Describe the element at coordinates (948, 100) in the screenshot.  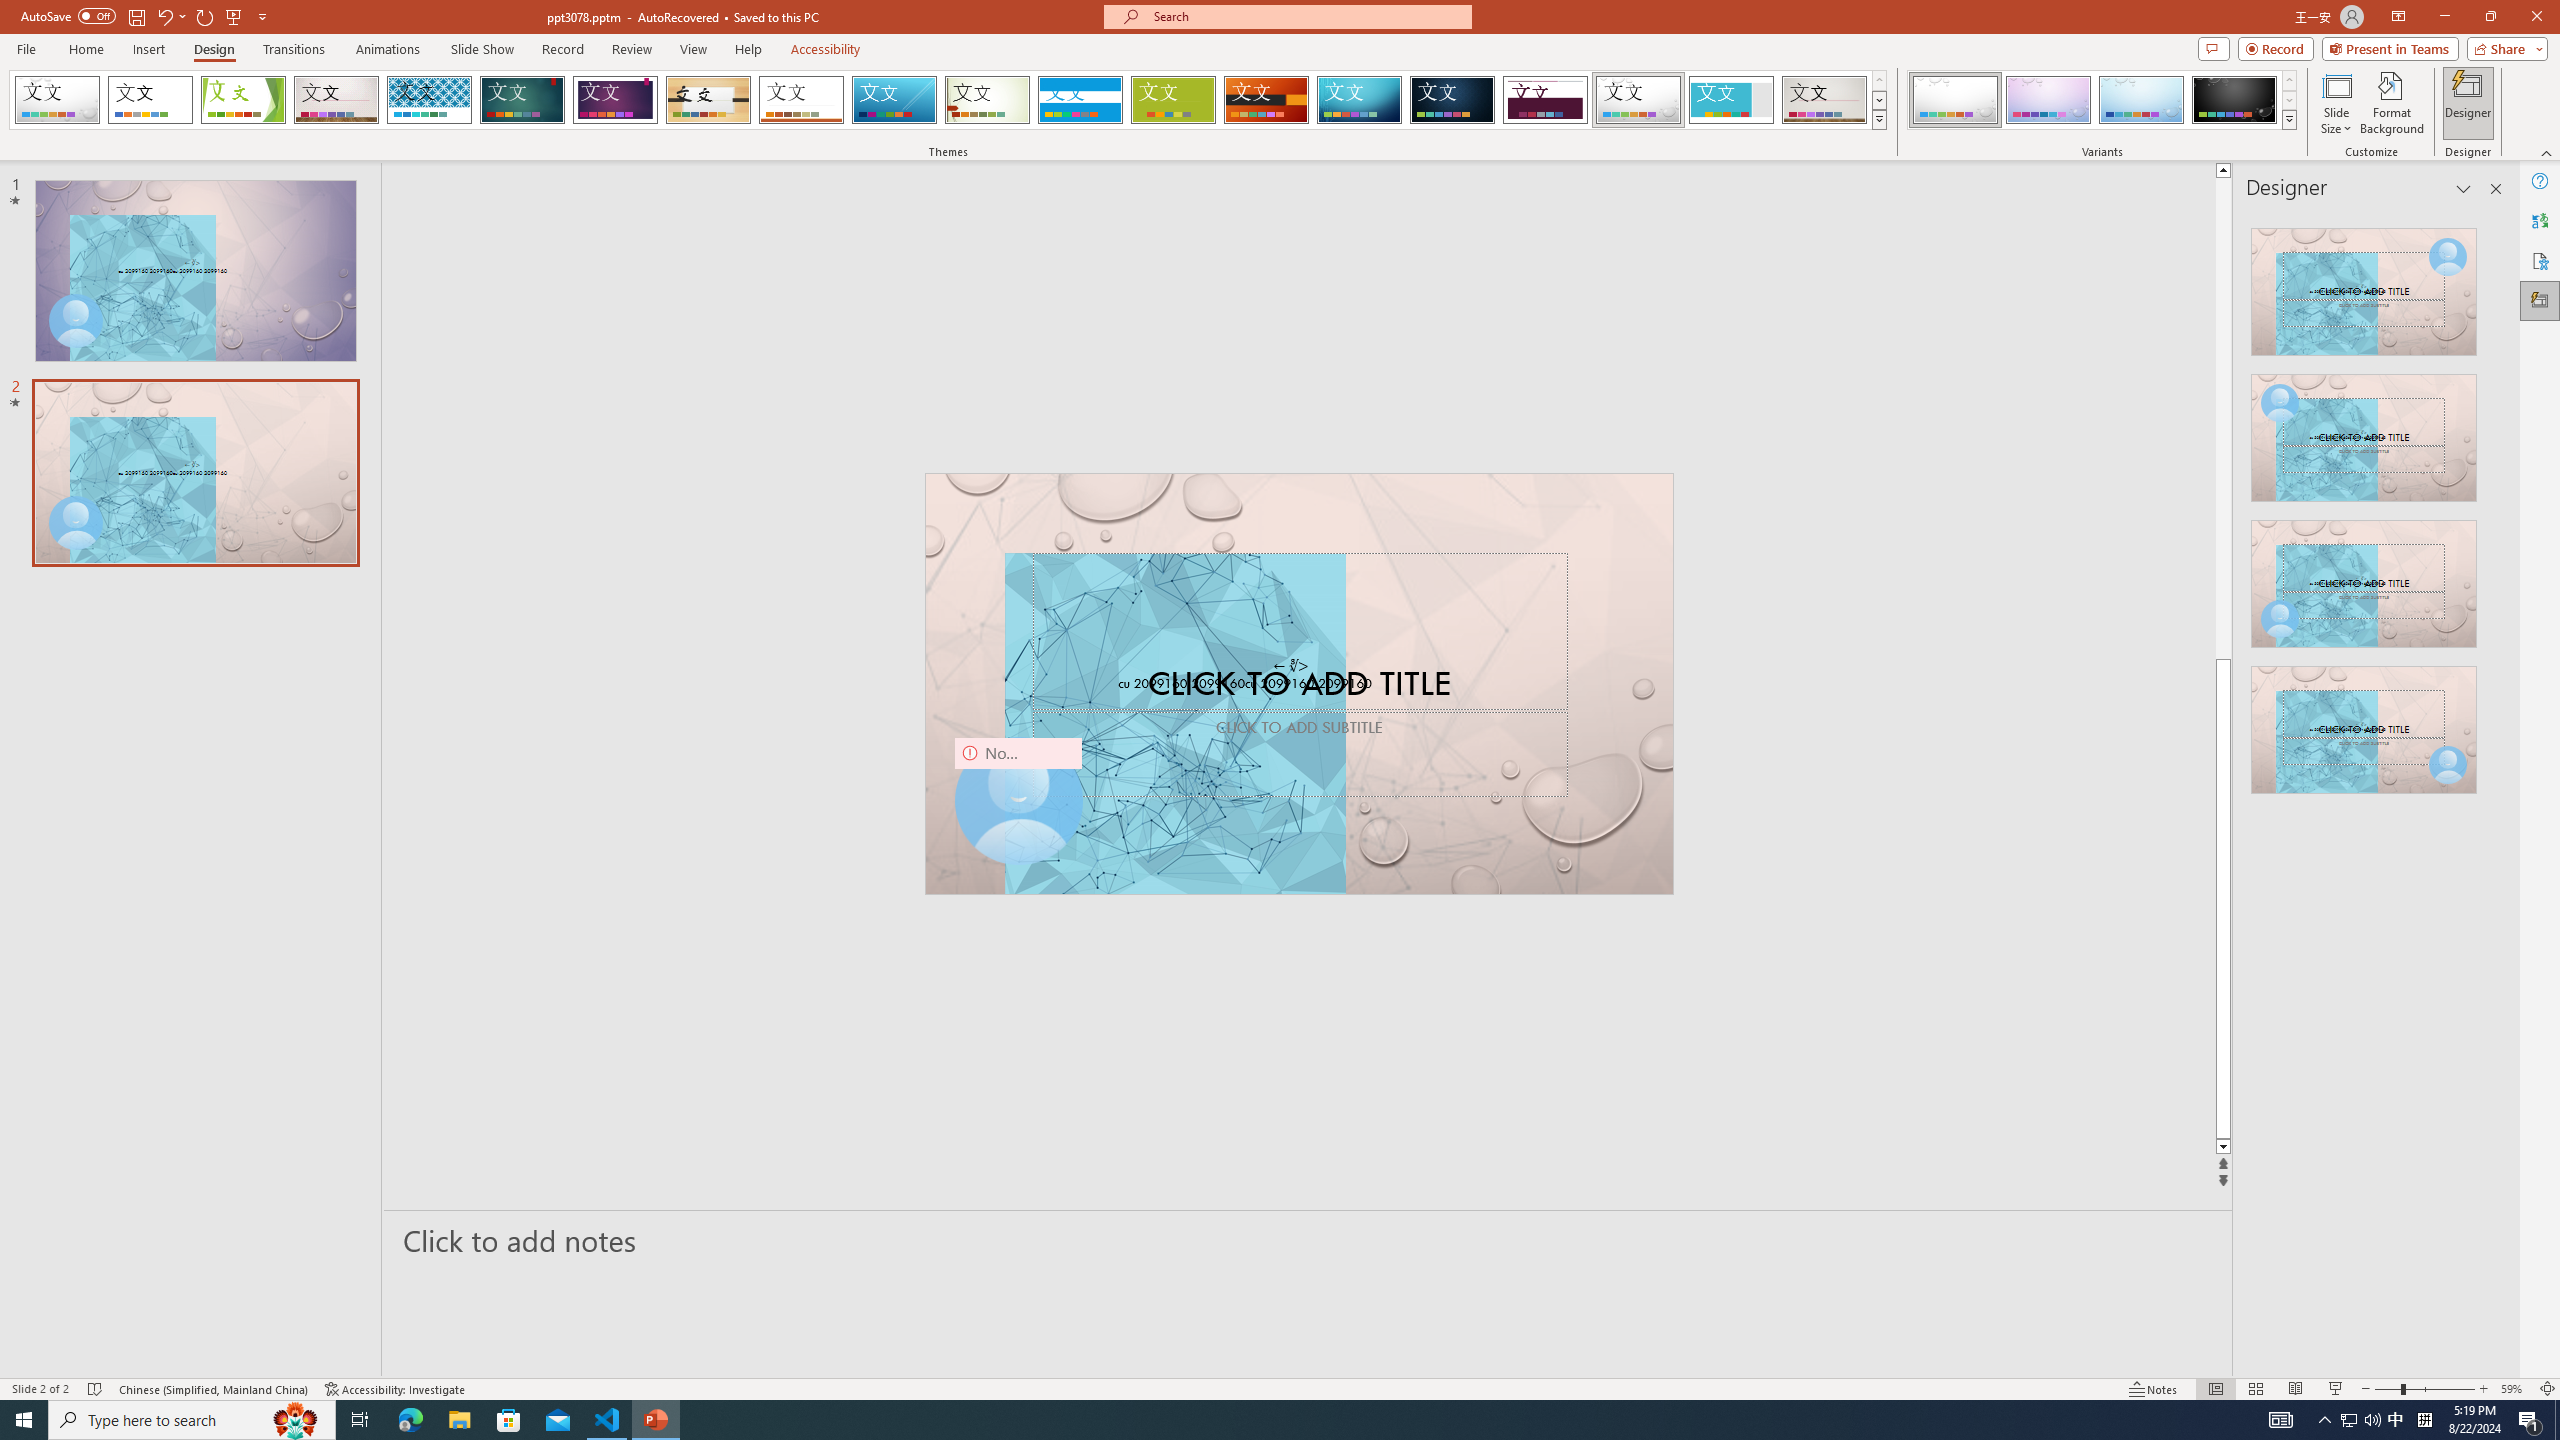
I see `AutomationID: SlideThemesGallery` at that location.